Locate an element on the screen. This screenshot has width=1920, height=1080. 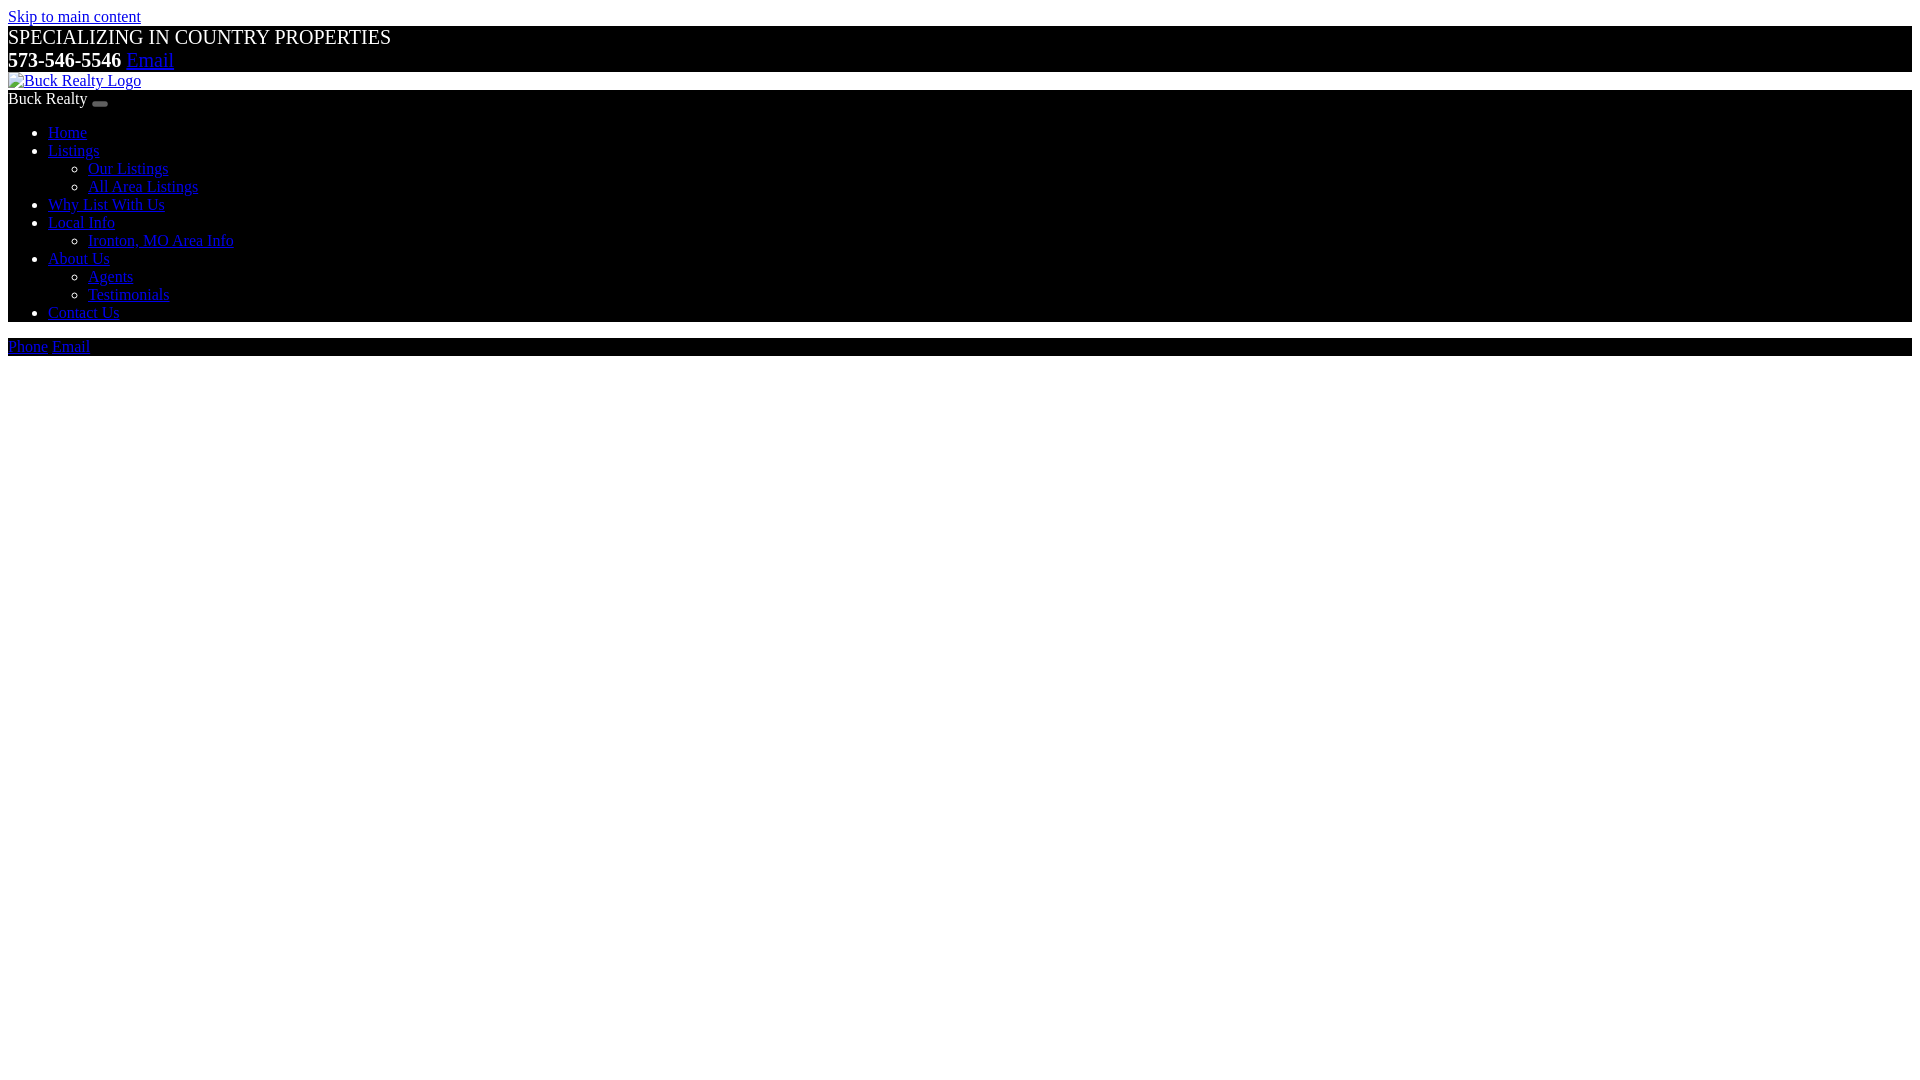
Local Info is located at coordinates (82, 222).